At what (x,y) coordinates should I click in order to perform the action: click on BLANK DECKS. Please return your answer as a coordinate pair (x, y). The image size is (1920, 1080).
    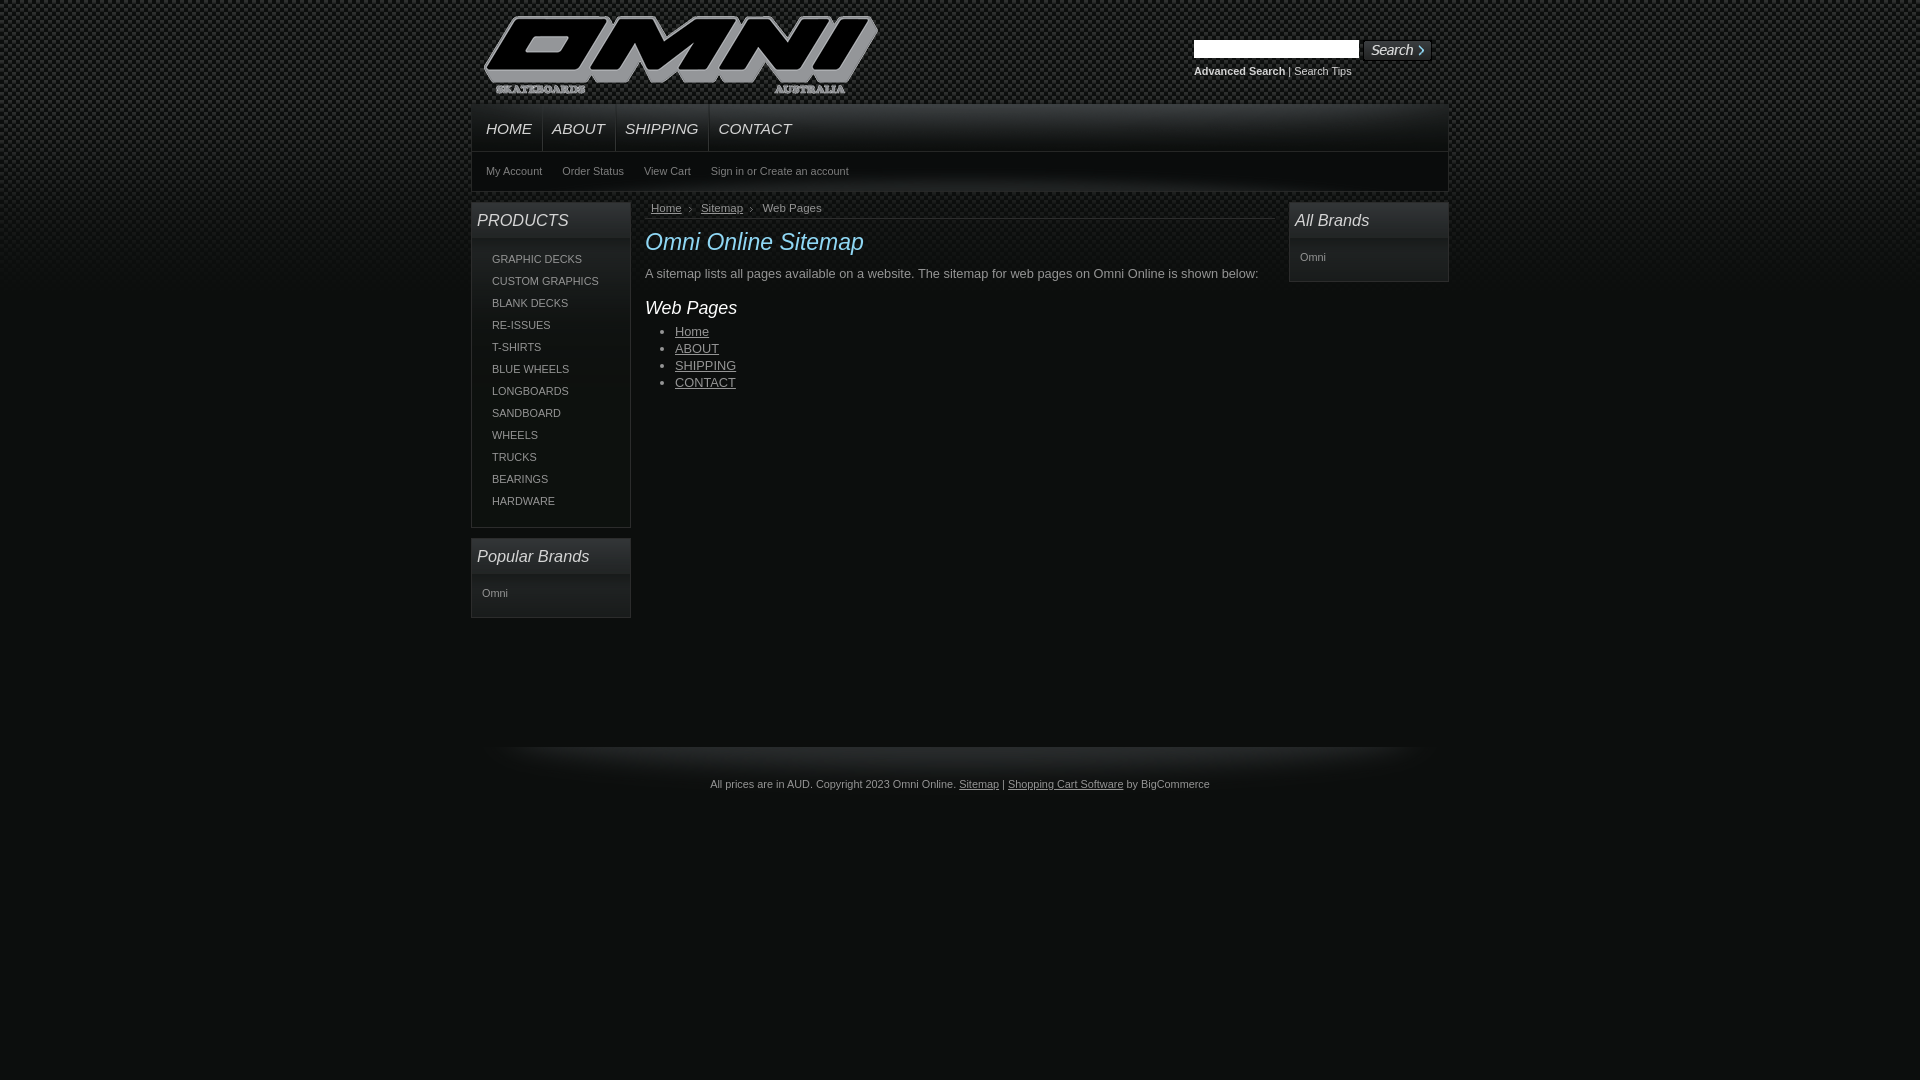
    Looking at the image, I should click on (552, 303).